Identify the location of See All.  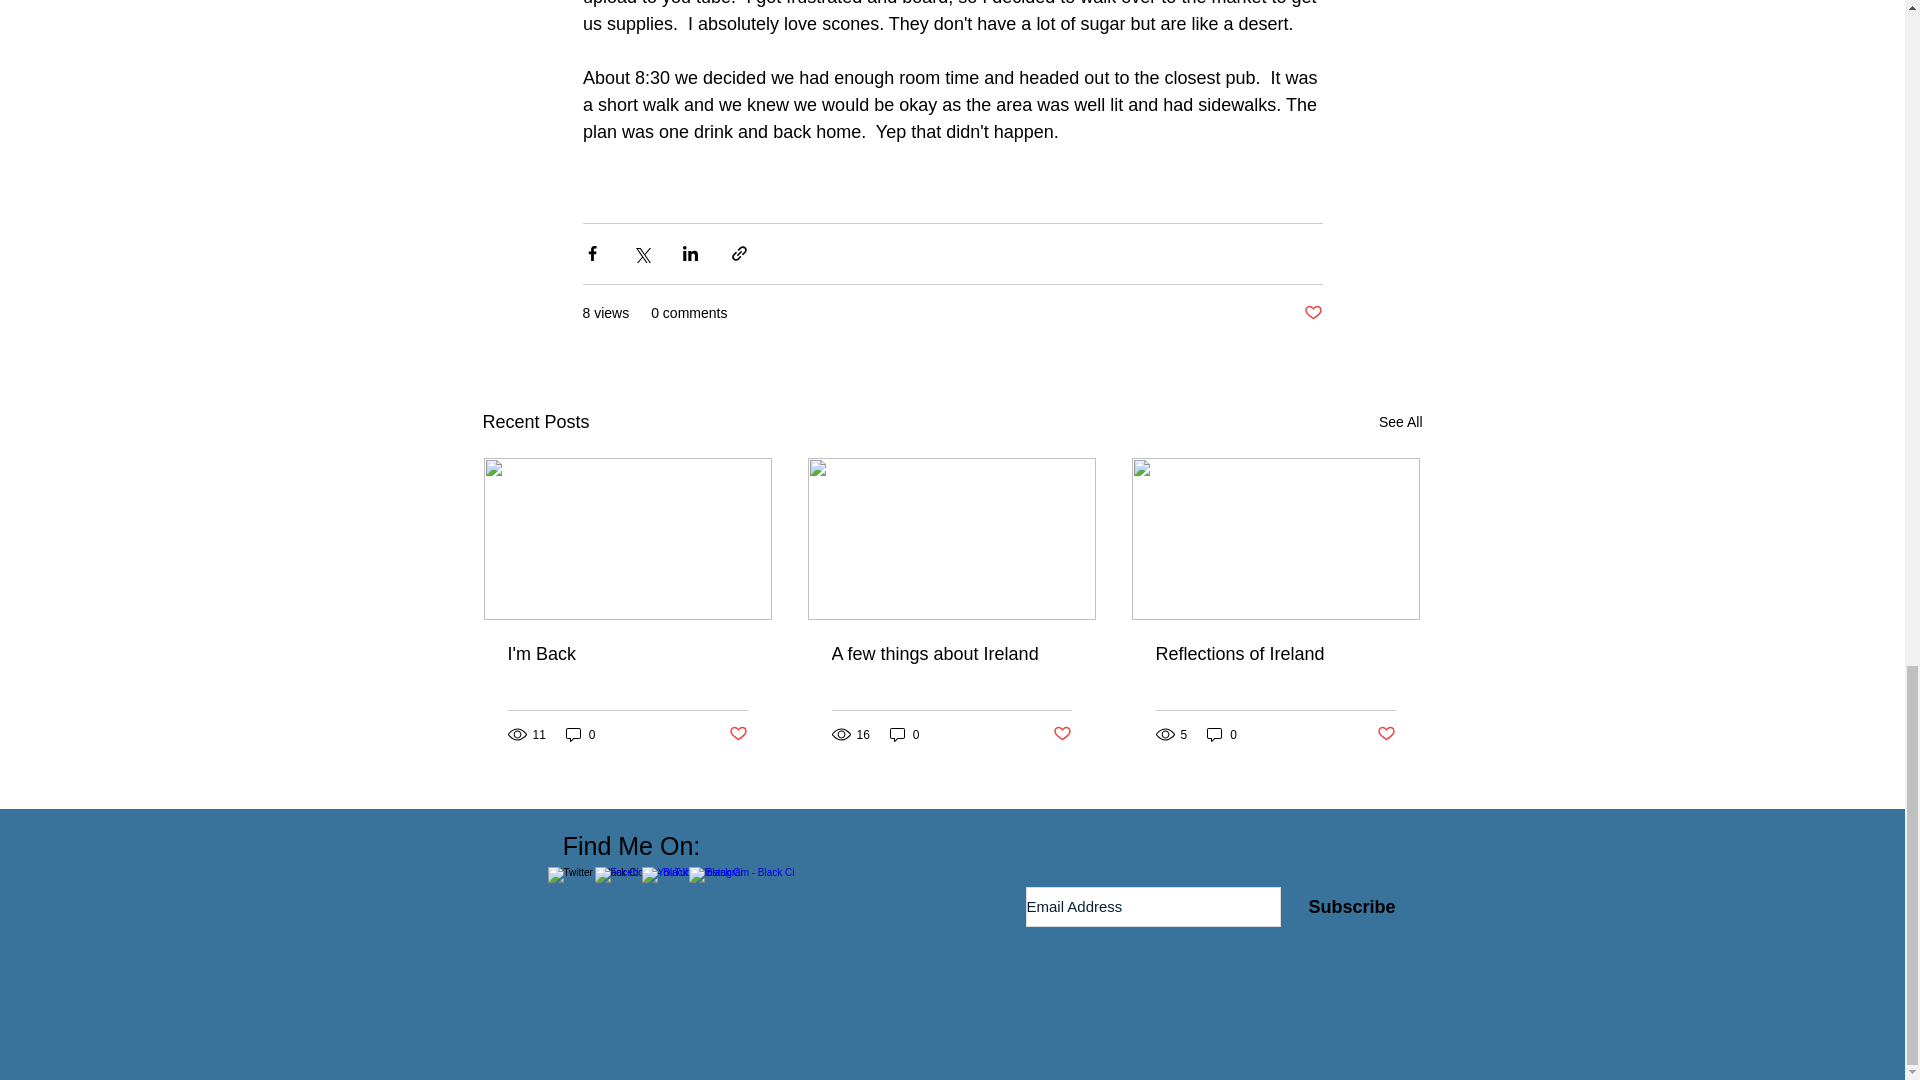
(1400, 422).